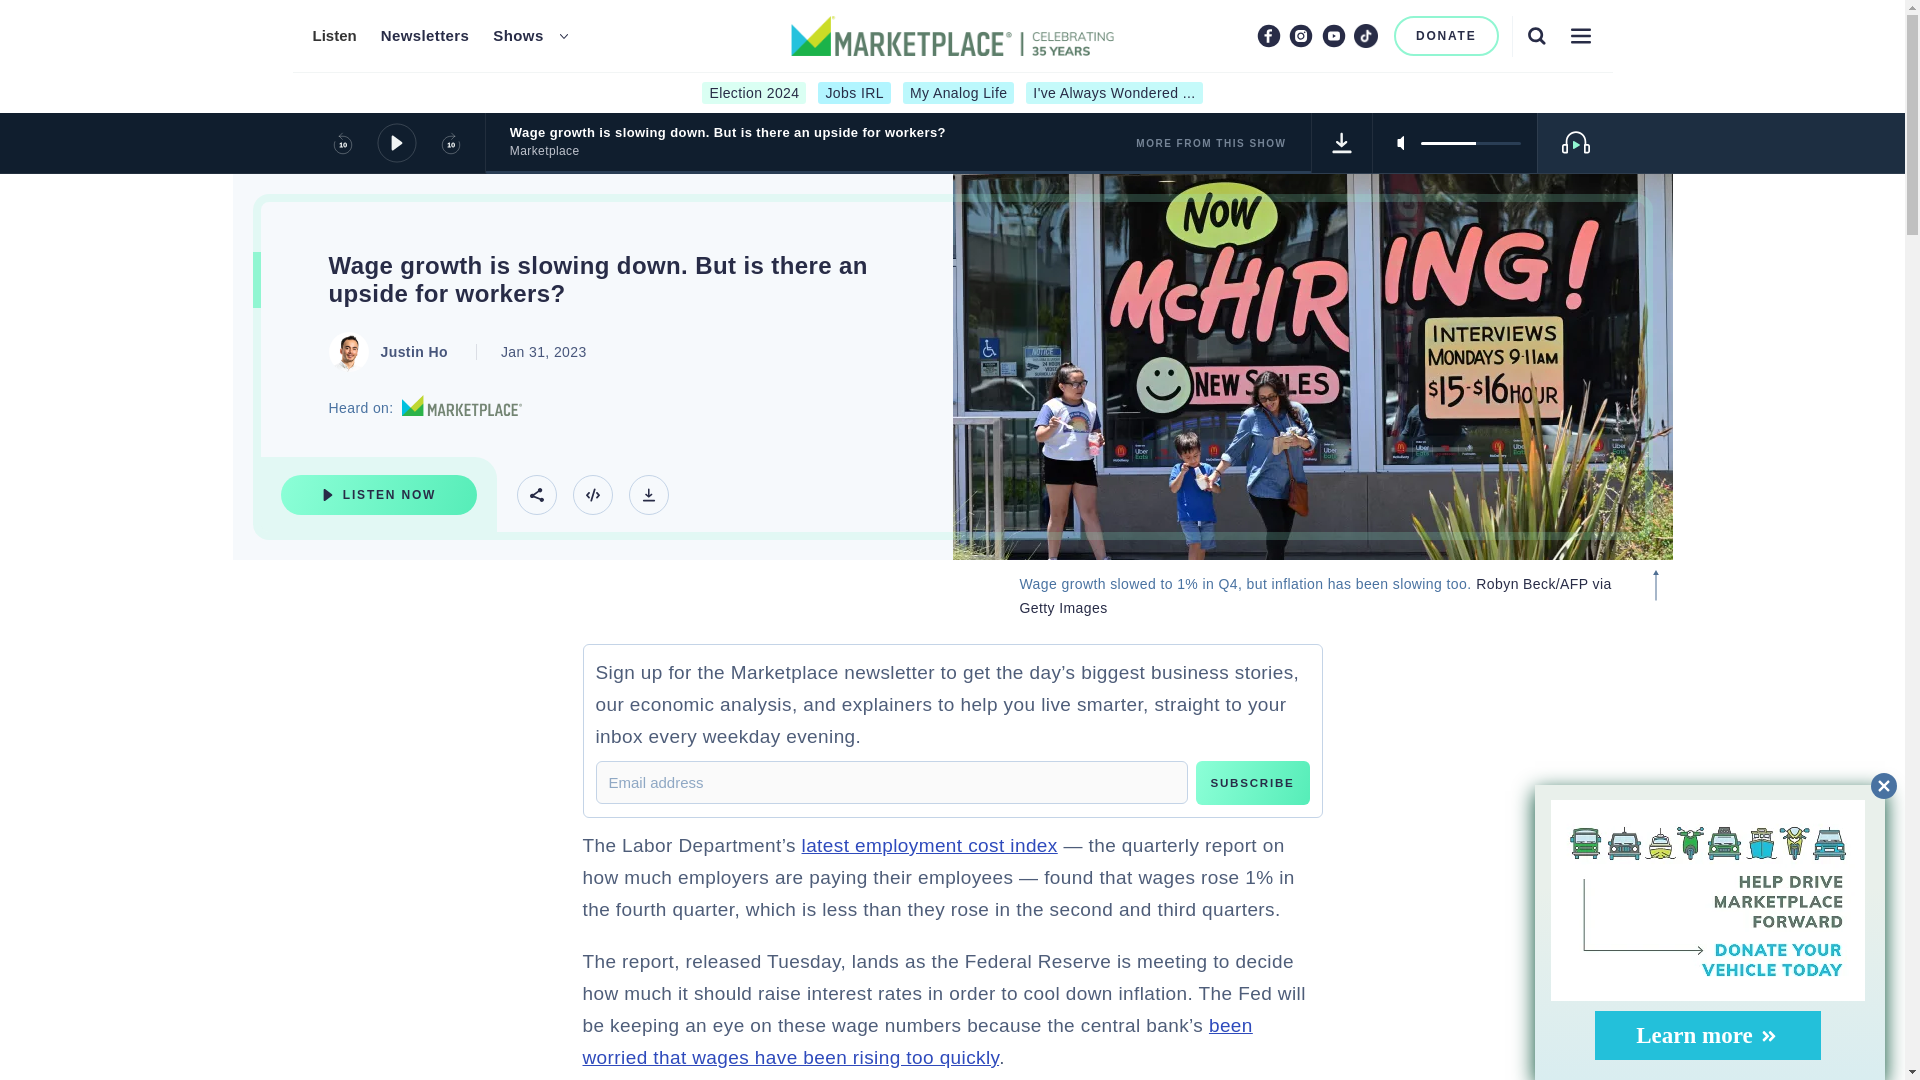  I want to click on Search, so click(1536, 35).